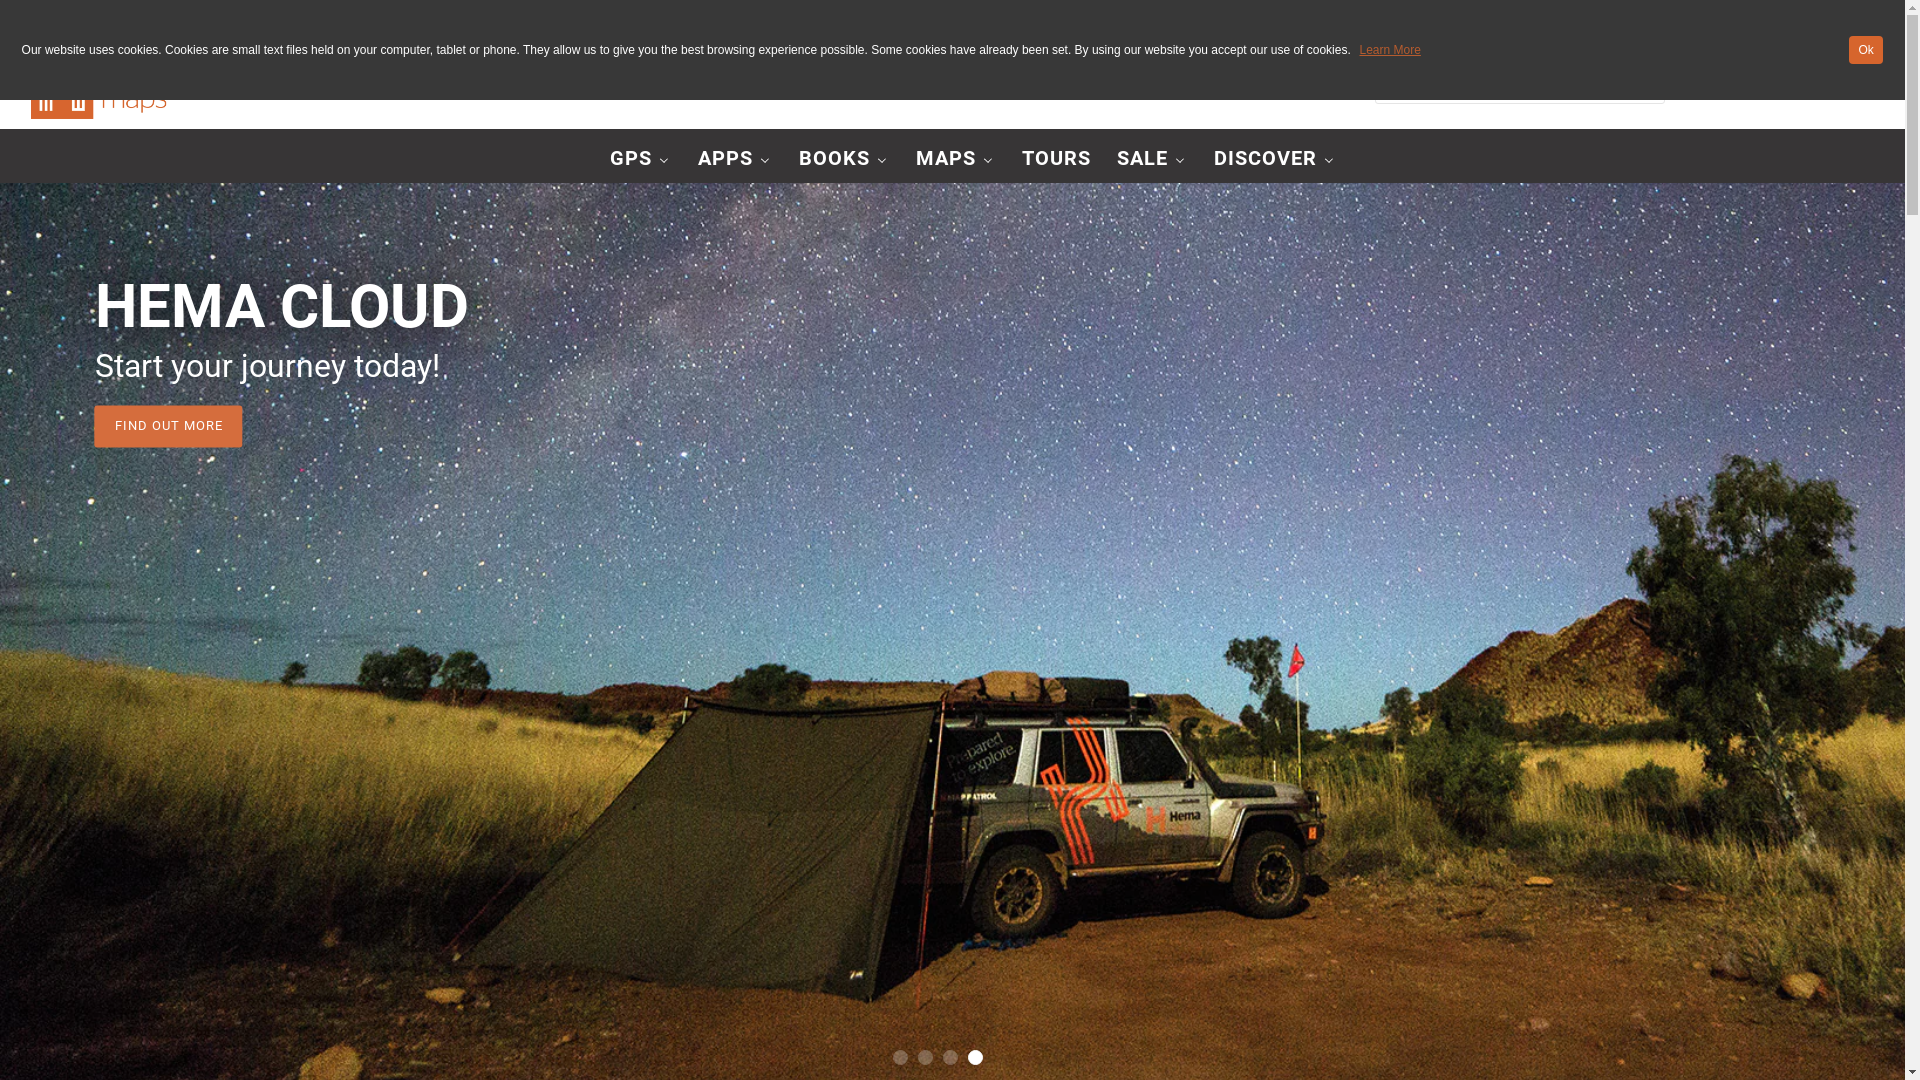 The image size is (1920, 1080). What do you see at coordinates (1728, 84) in the screenshot?
I see `ACCOUNT` at bounding box center [1728, 84].